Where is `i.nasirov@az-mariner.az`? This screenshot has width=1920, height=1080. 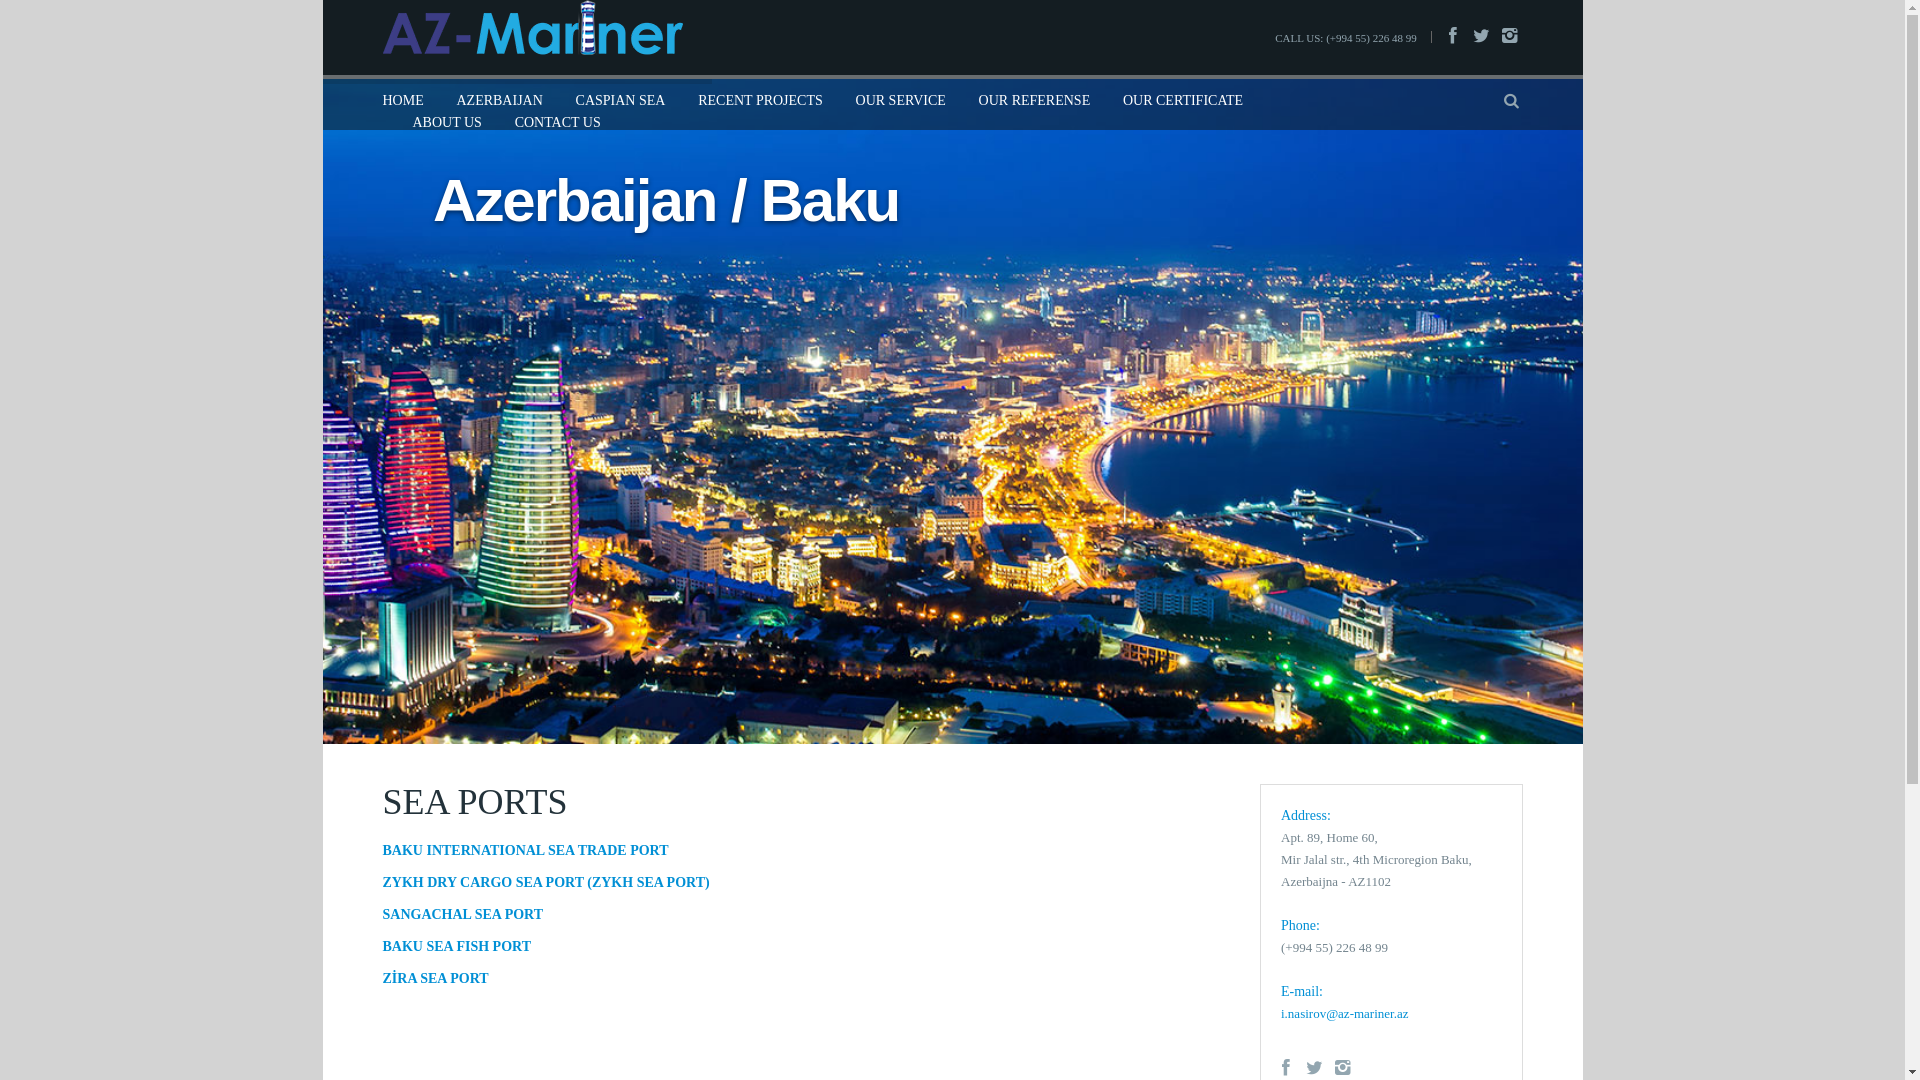
i.nasirov@az-mariner.az is located at coordinates (1344, 1014).